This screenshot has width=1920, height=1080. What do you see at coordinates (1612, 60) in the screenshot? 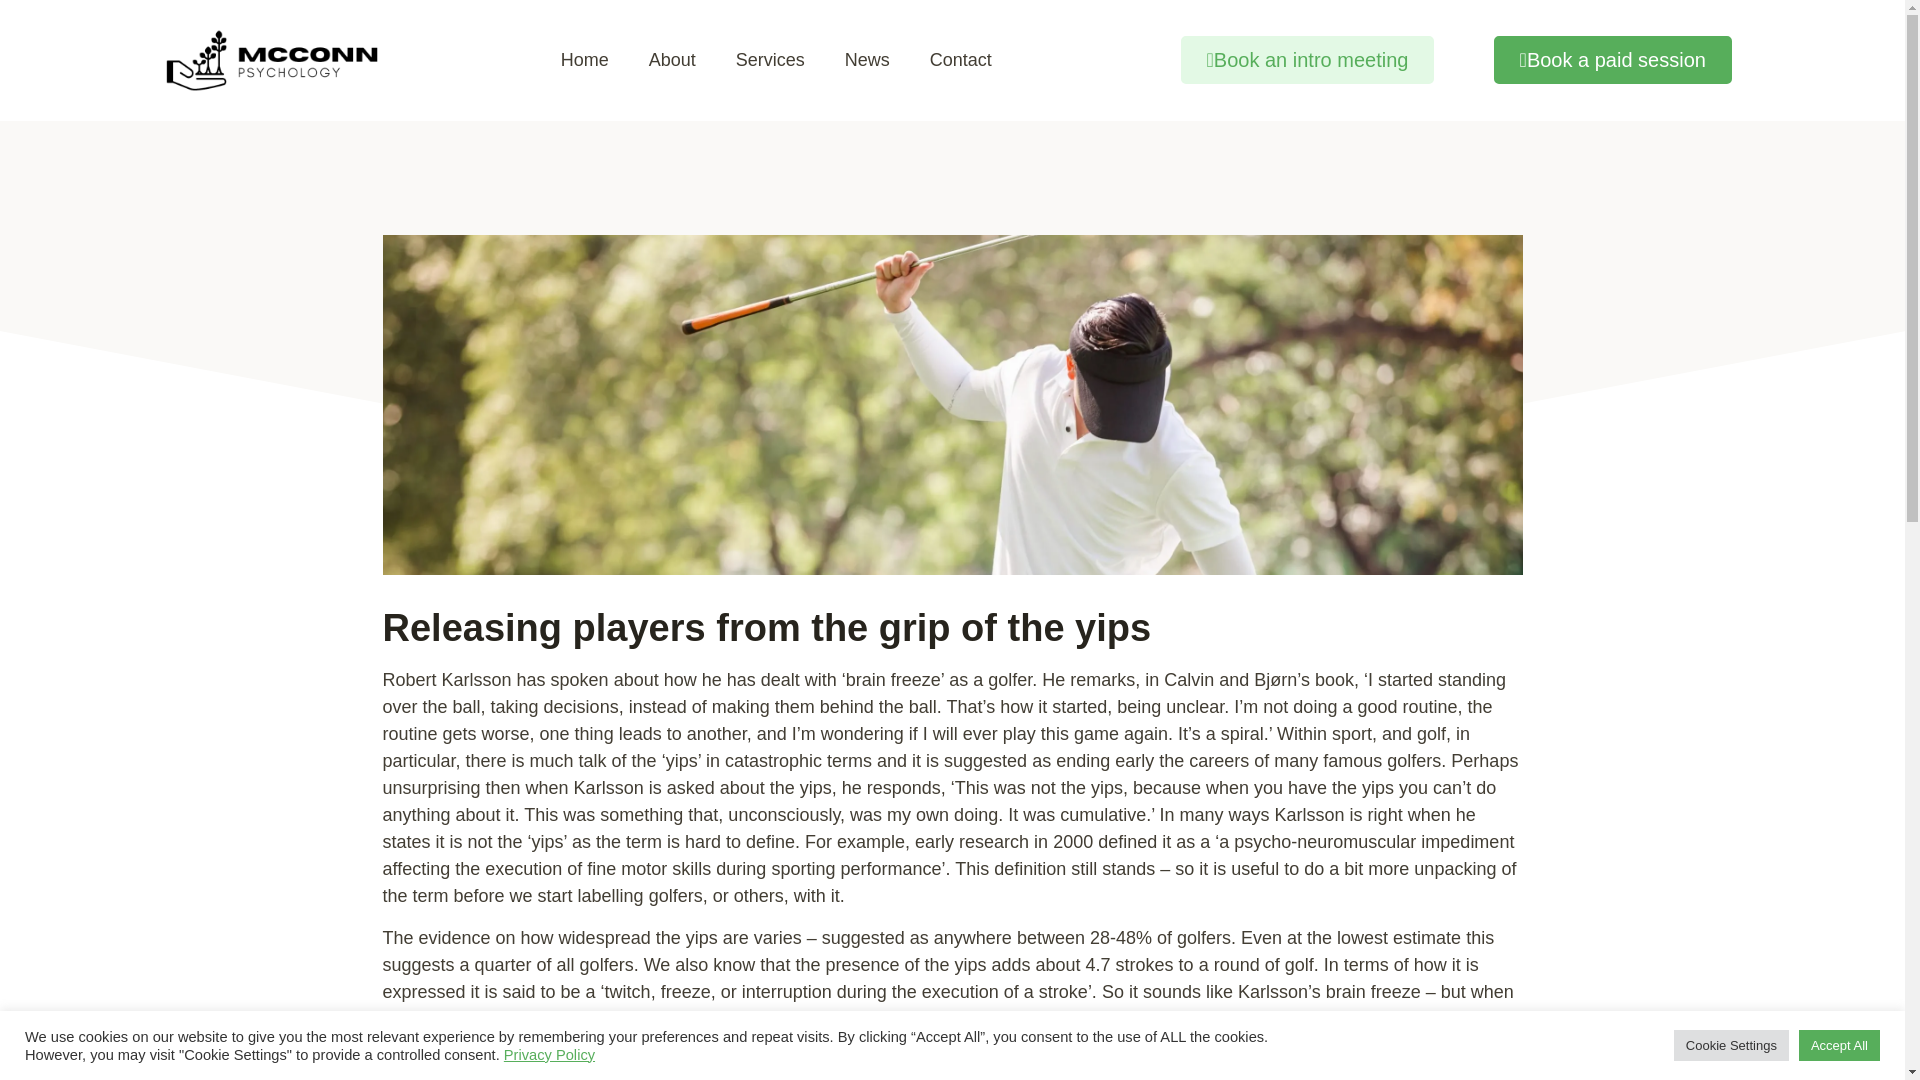
I see `Book a paid session` at bounding box center [1612, 60].